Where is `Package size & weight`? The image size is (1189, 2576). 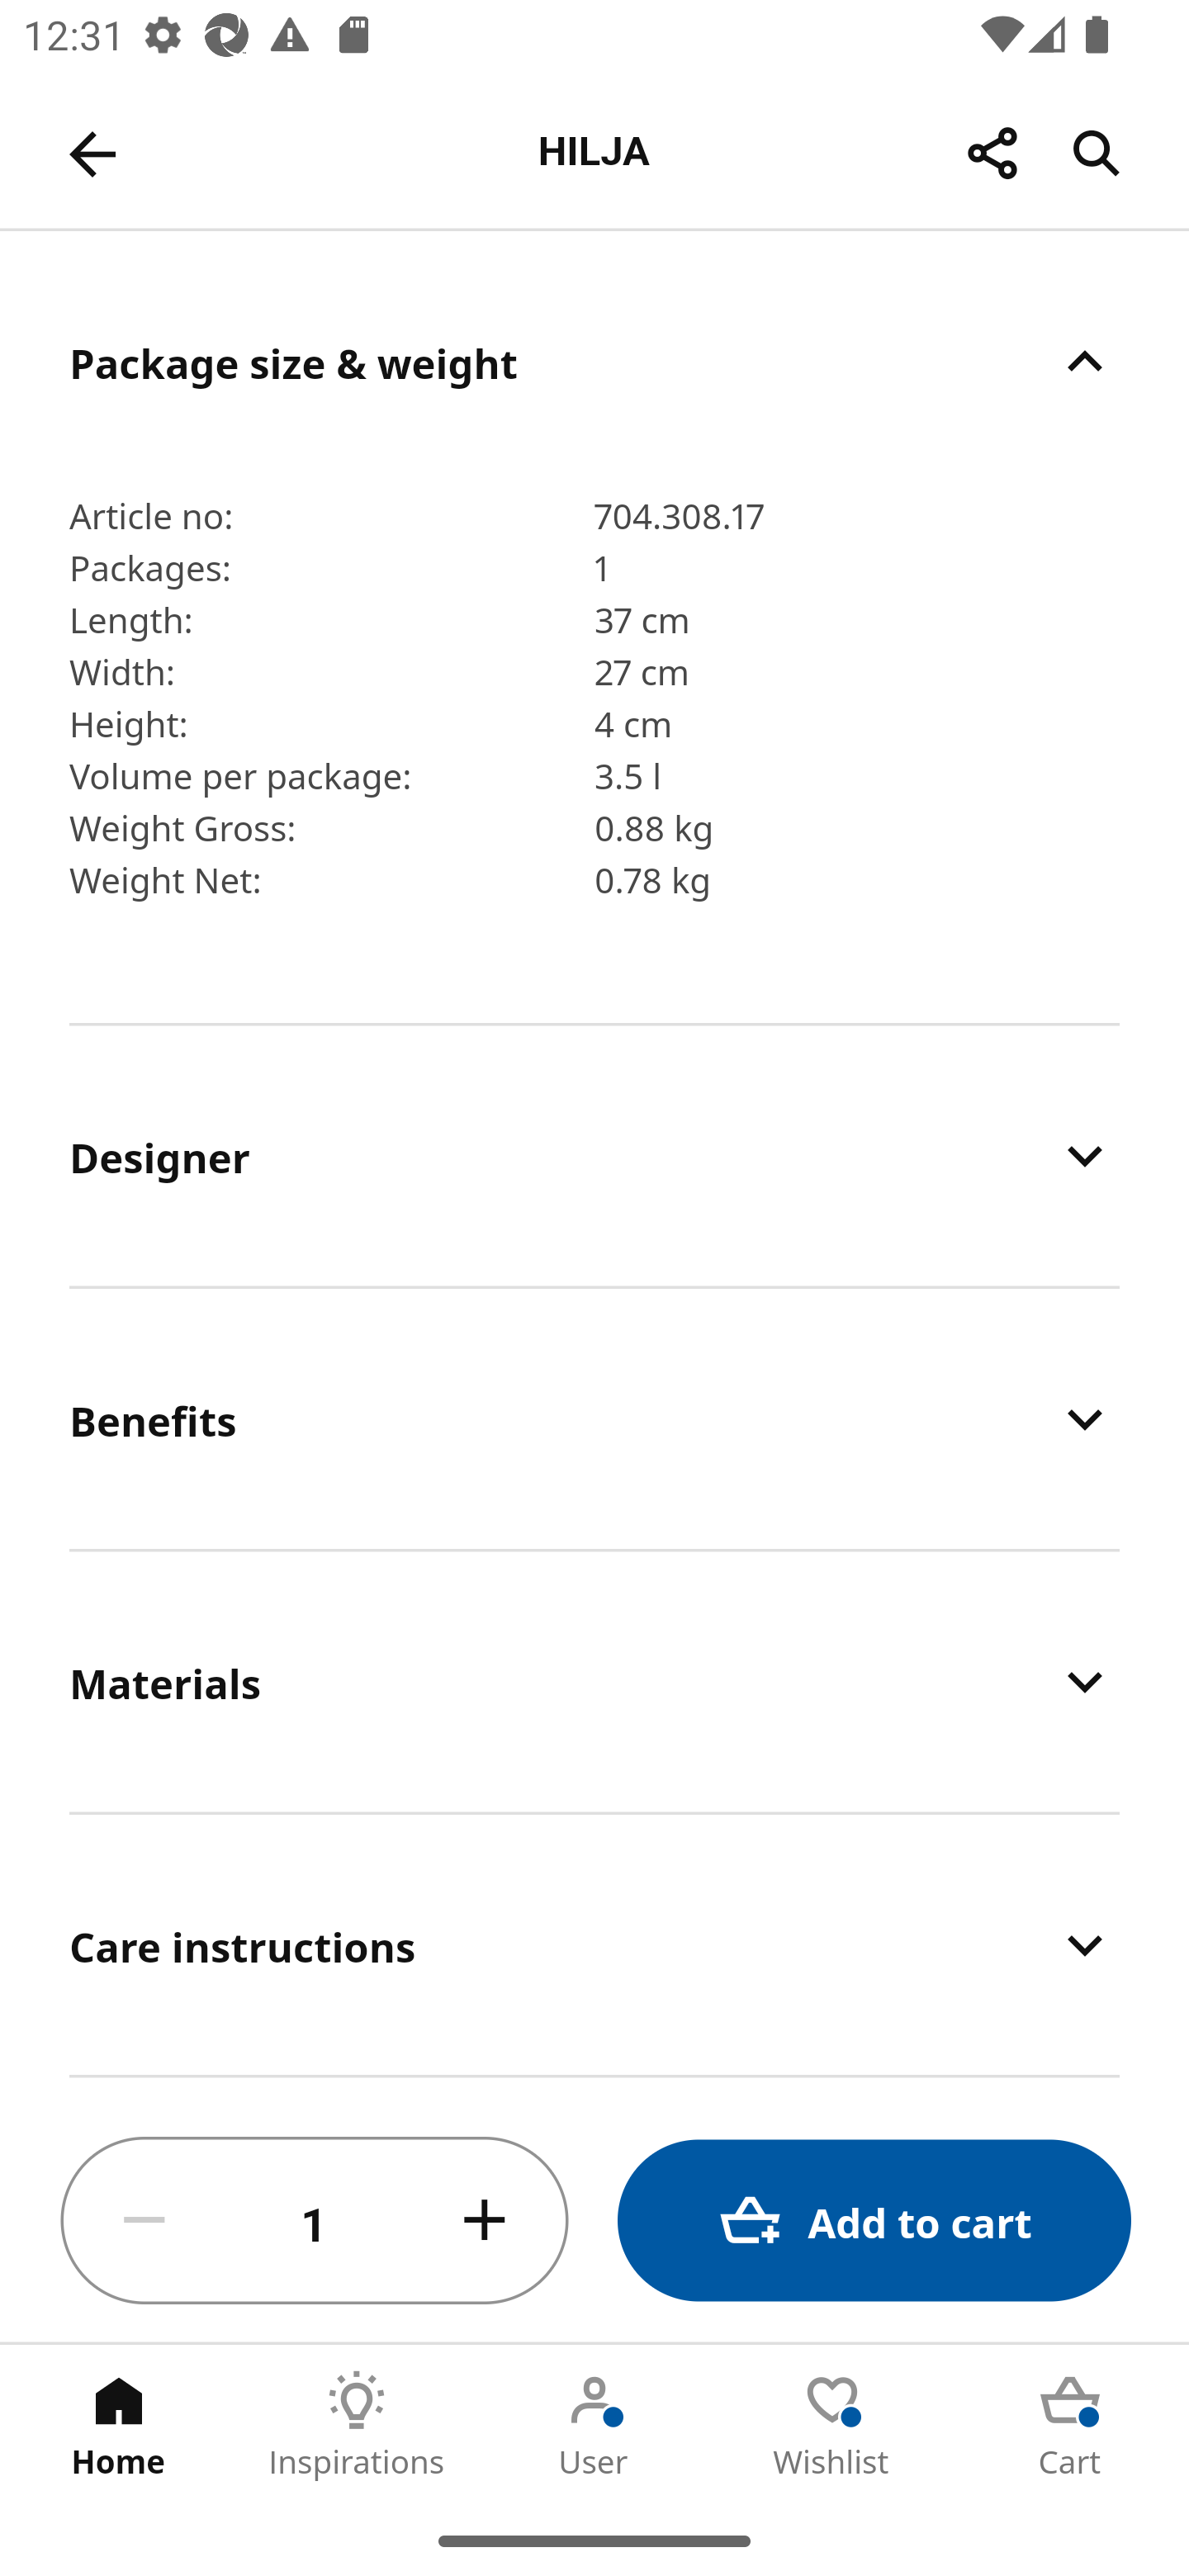
Package size & weight is located at coordinates (594, 362).